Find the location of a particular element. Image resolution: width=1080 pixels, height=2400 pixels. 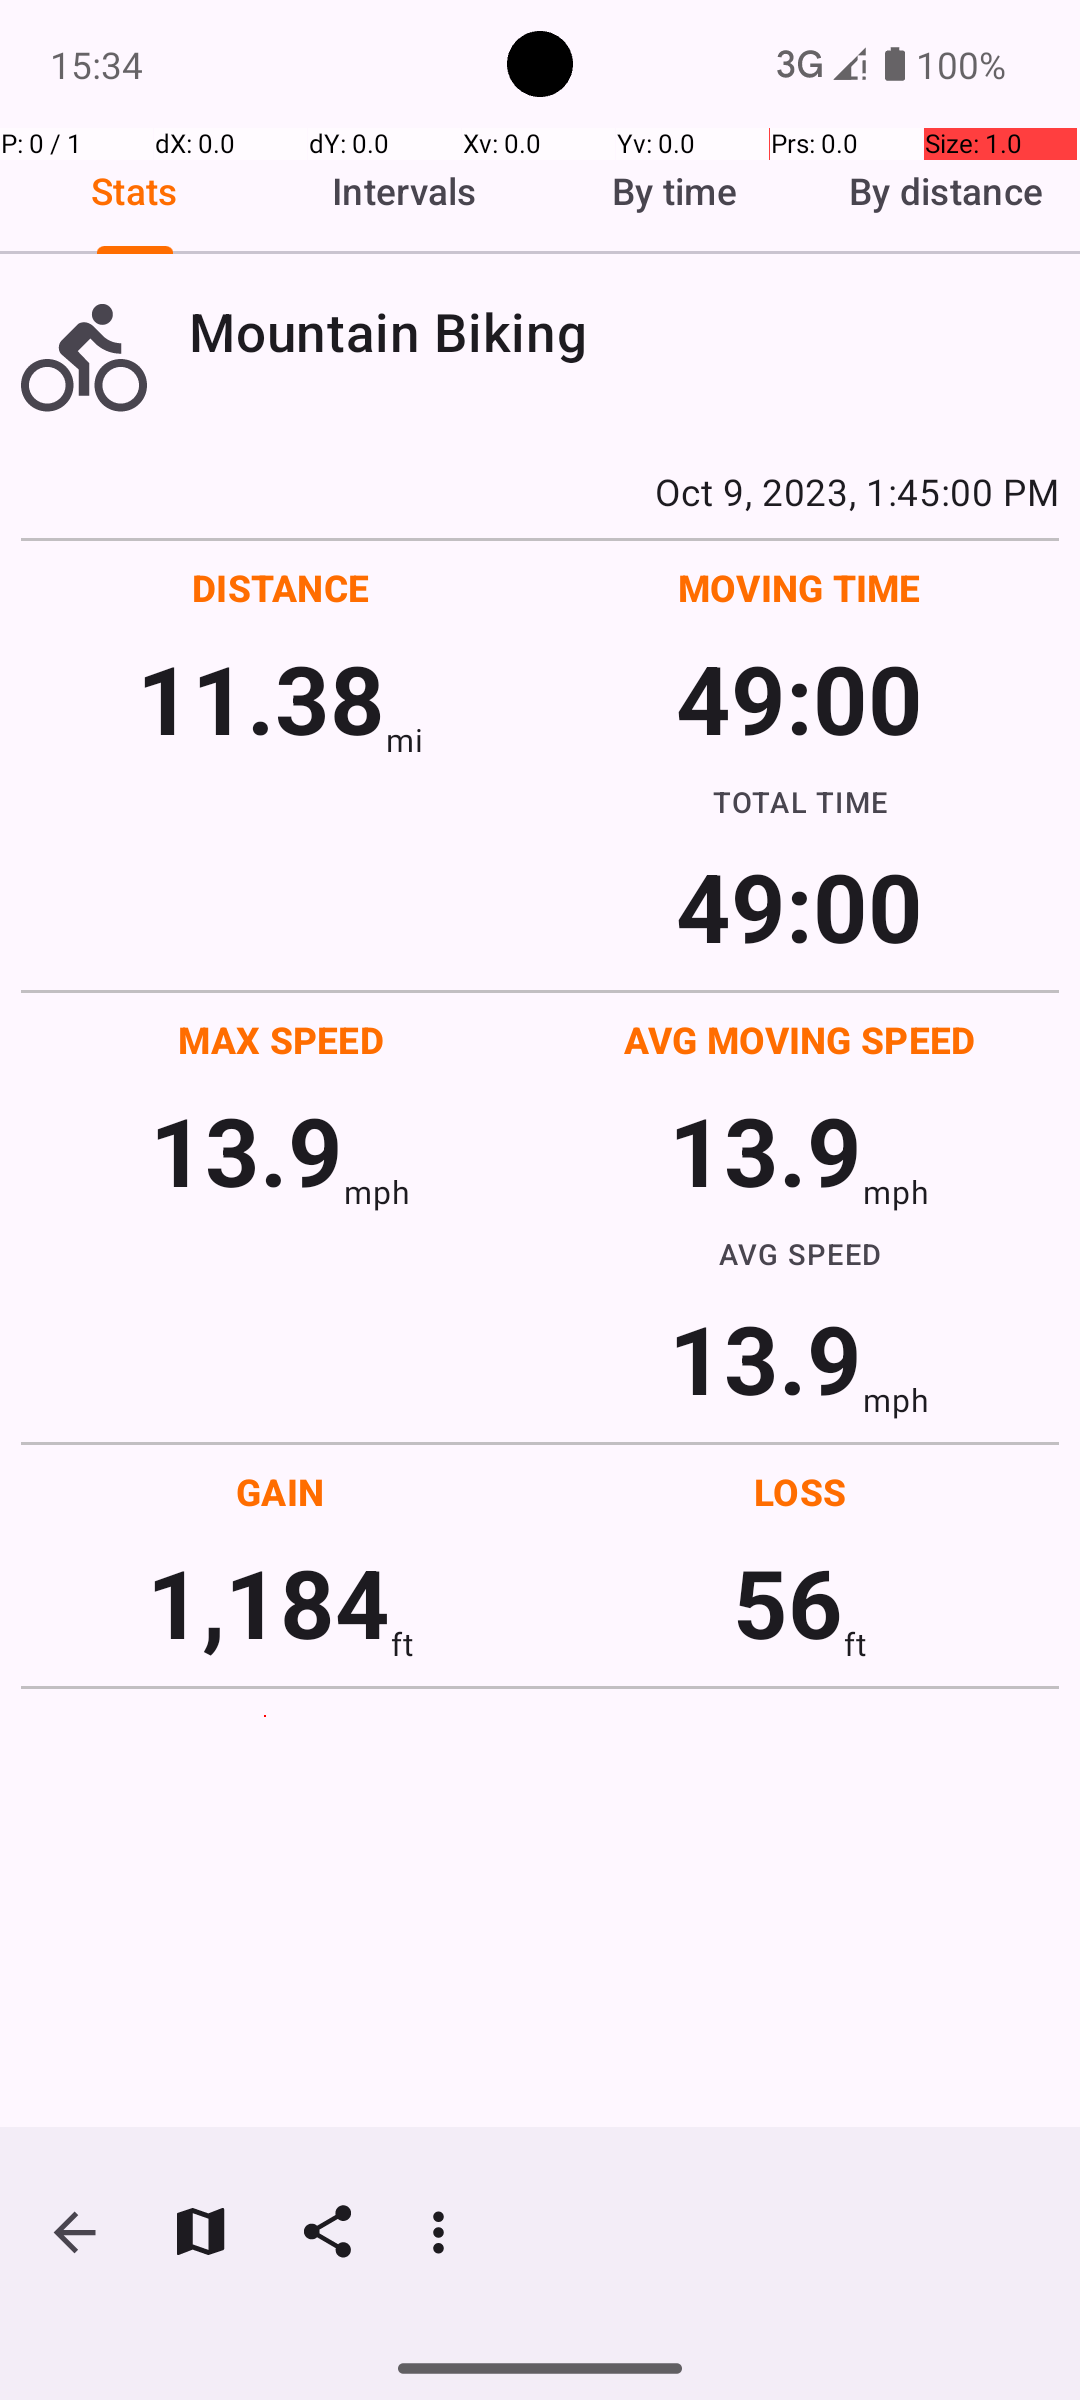

11.38 is located at coordinates (260, 698).